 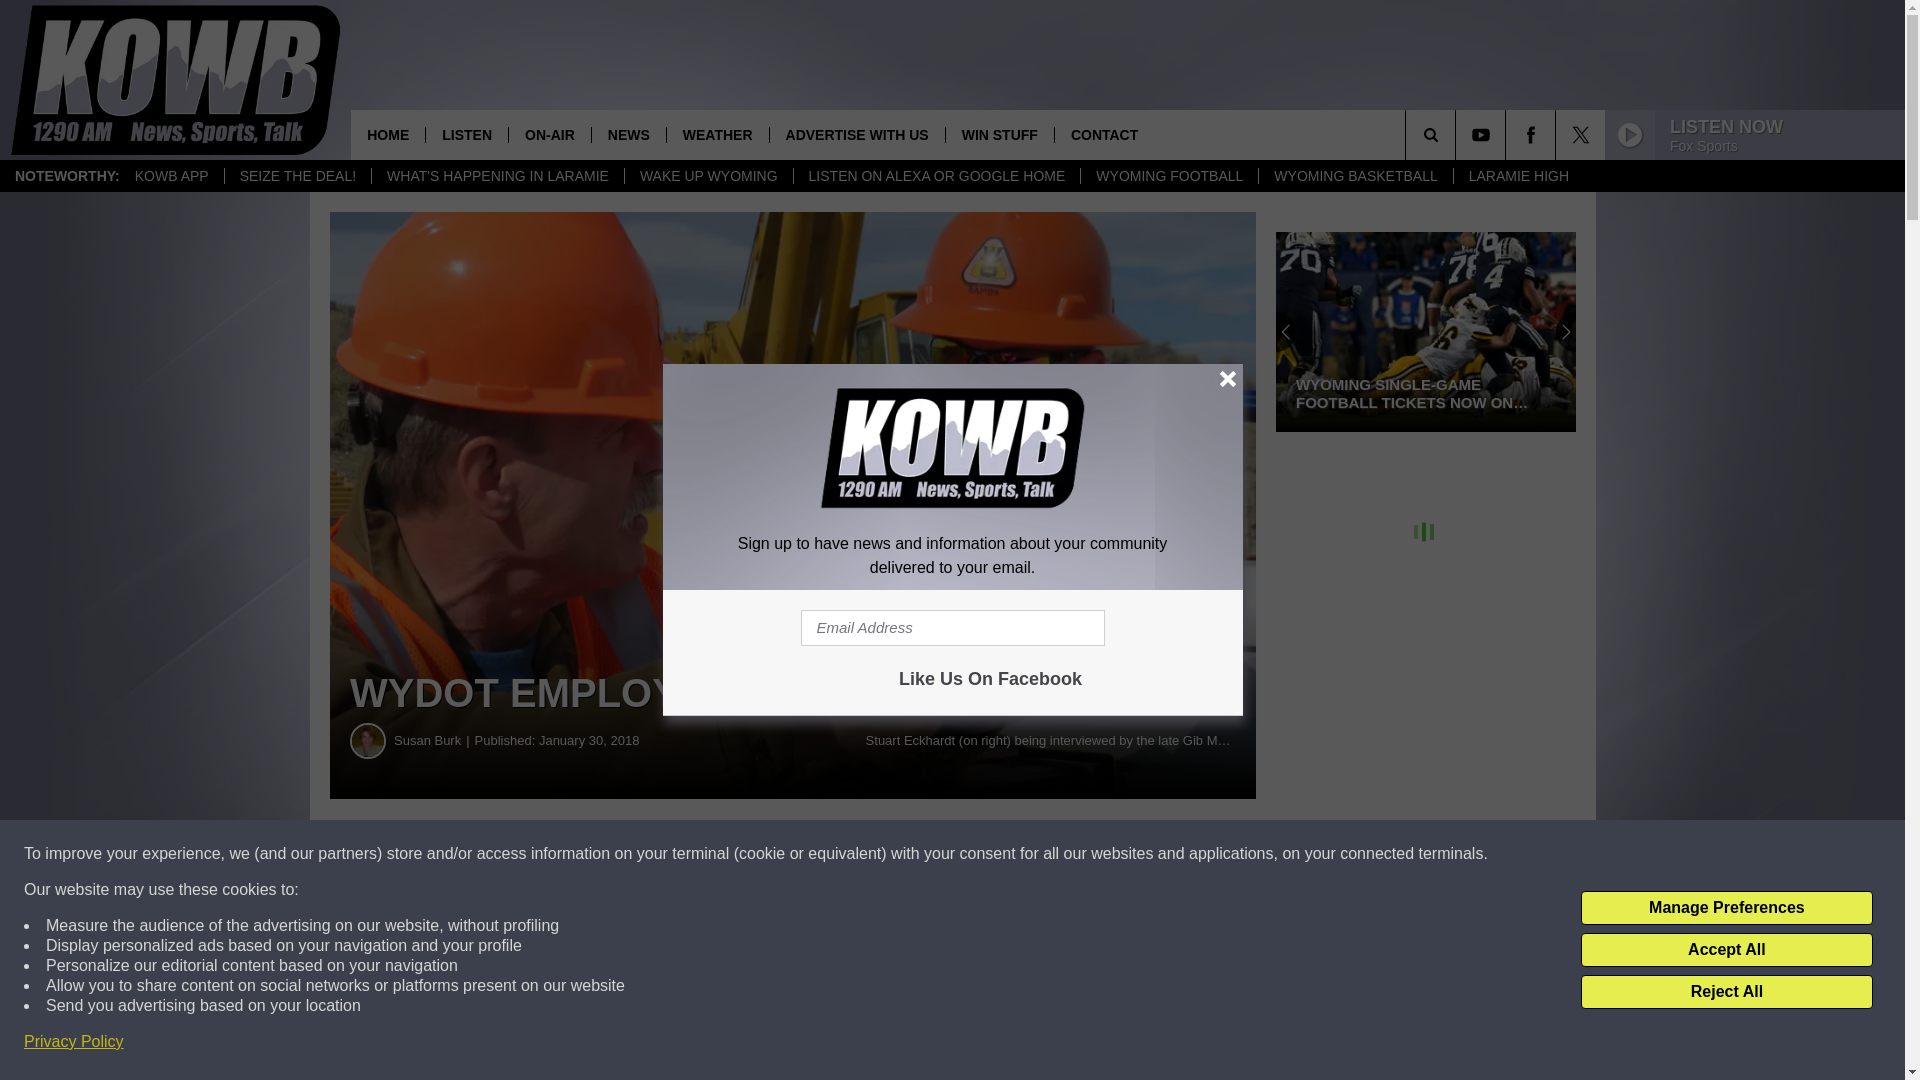 What do you see at coordinates (1458, 134) in the screenshot?
I see `SEARCH` at bounding box center [1458, 134].